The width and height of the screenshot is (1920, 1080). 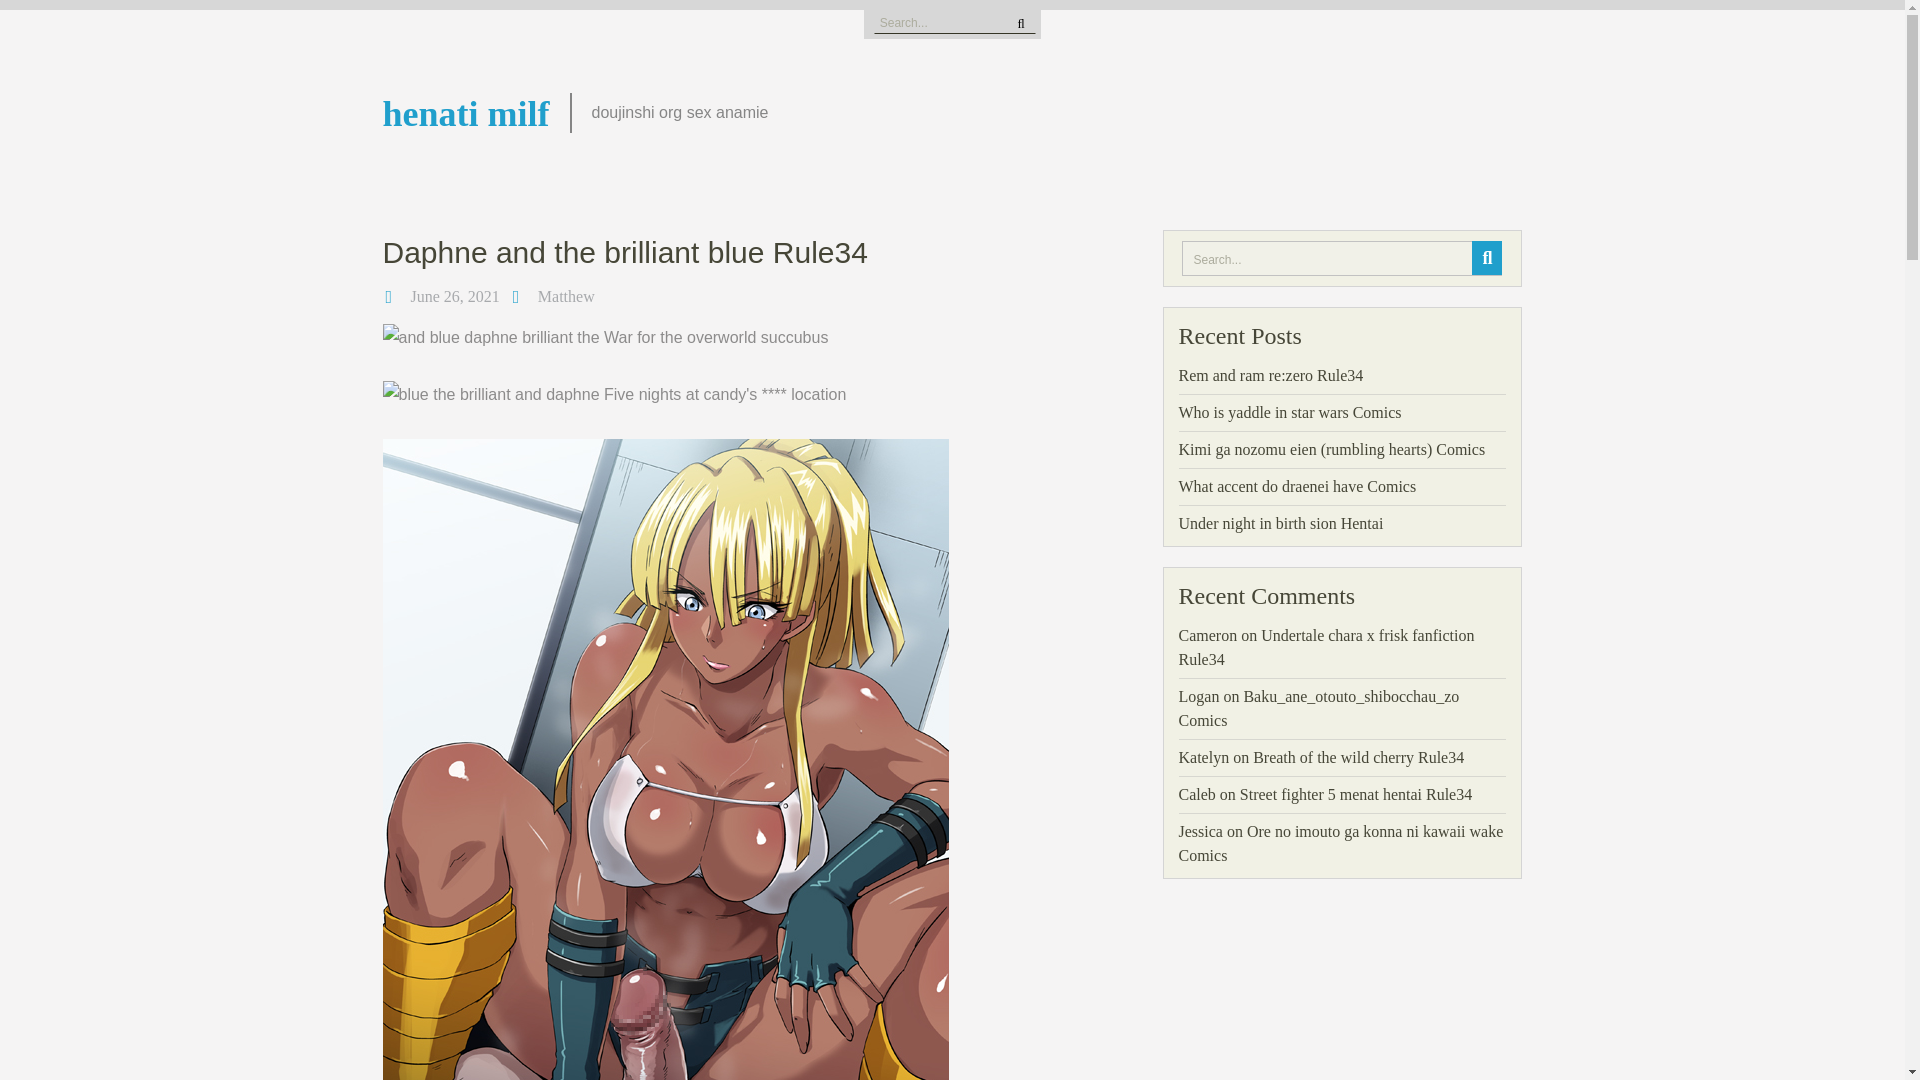 I want to click on Rem and ram re:zero Rule34, so click(x=1270, y=376).